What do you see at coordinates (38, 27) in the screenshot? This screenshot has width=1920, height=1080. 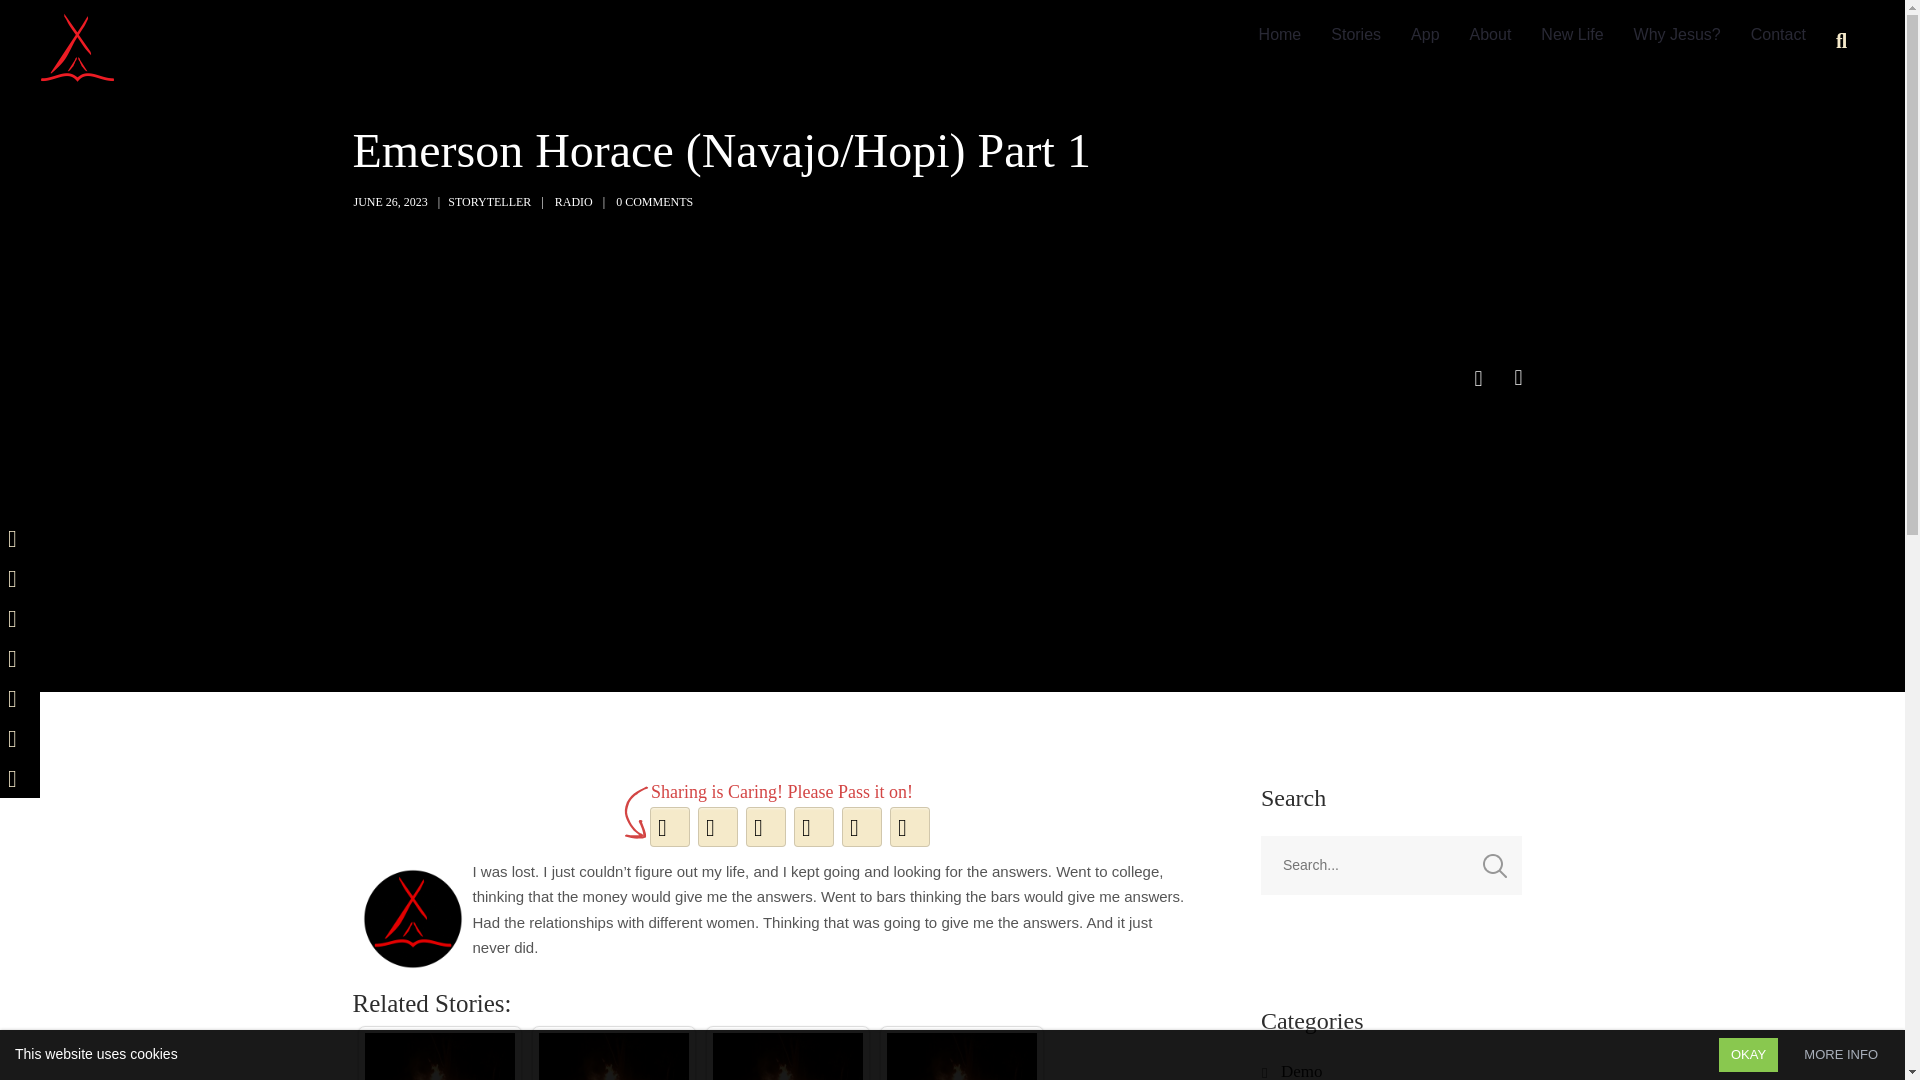 I see `Submit` at bounding box center [38, 27].